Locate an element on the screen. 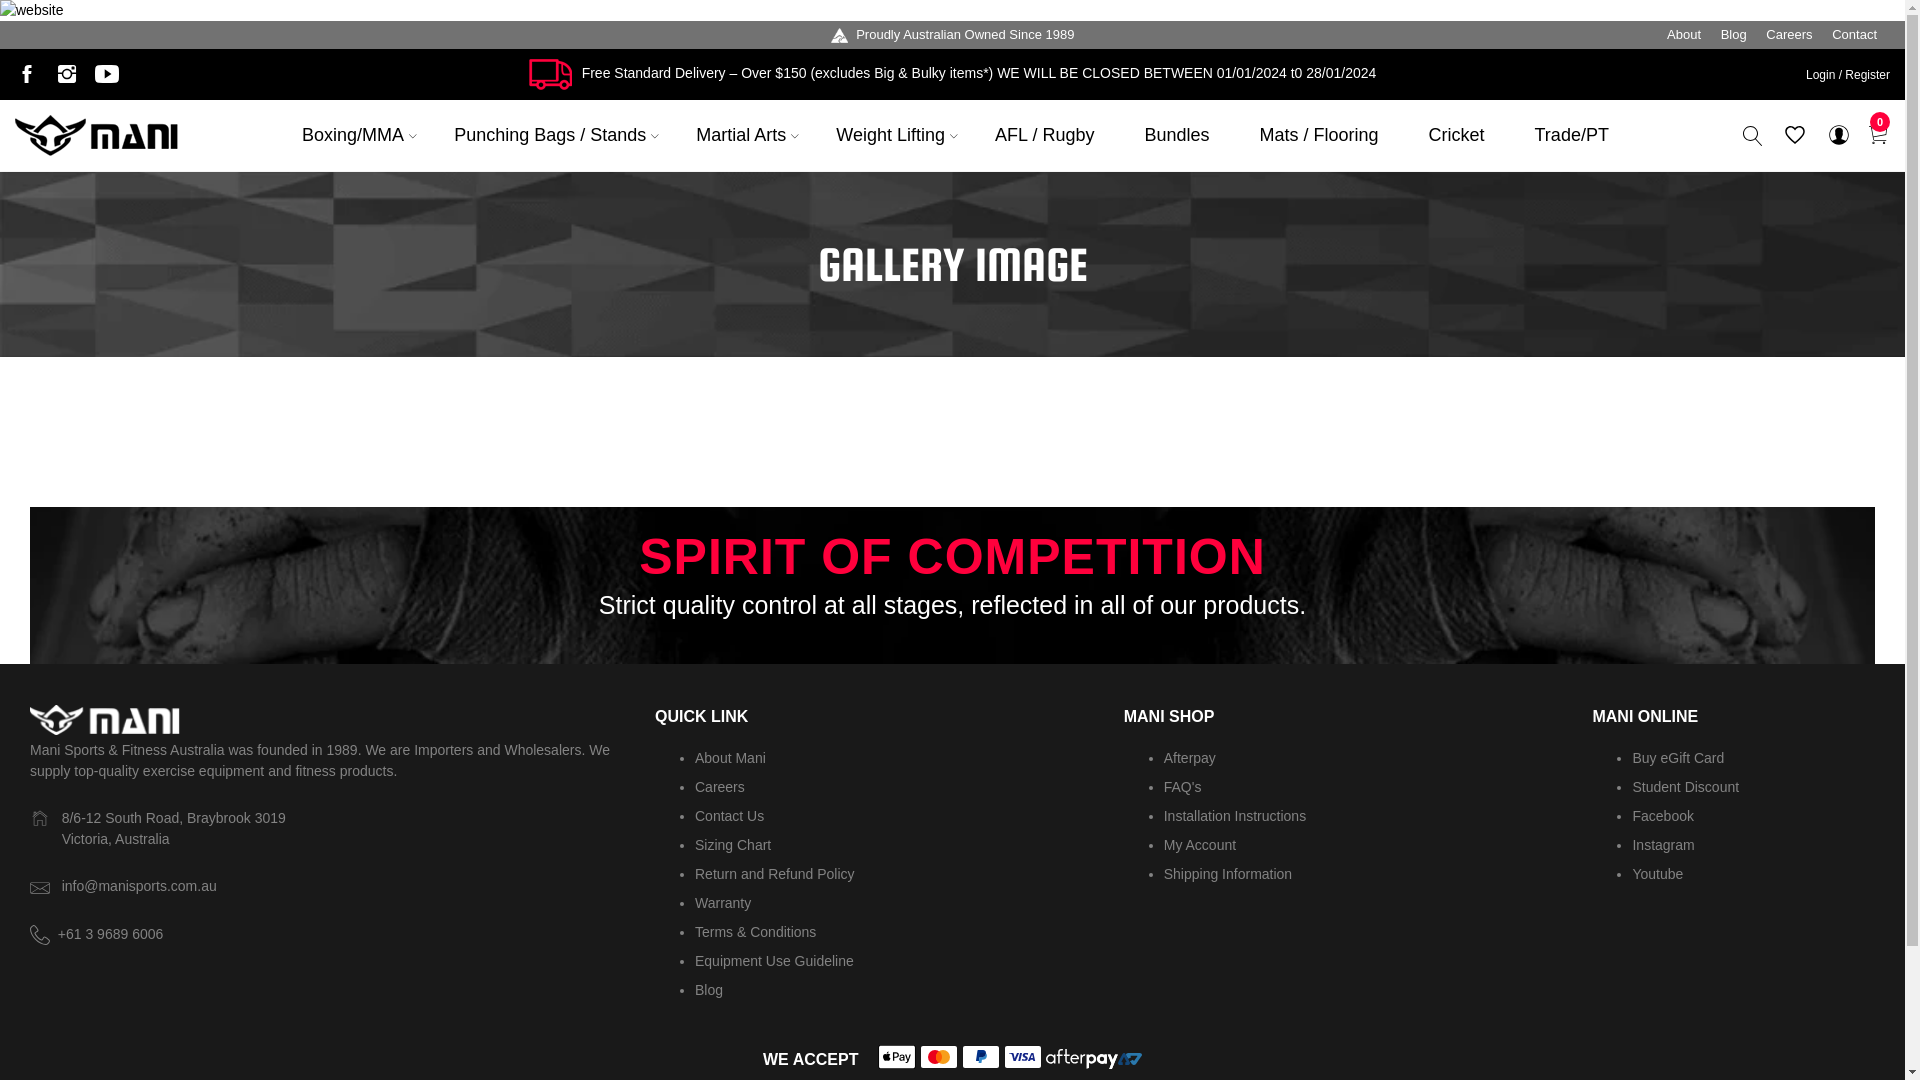 The image size is (1920, 1080). Sizing Chart is located at coordinates (733, 845).